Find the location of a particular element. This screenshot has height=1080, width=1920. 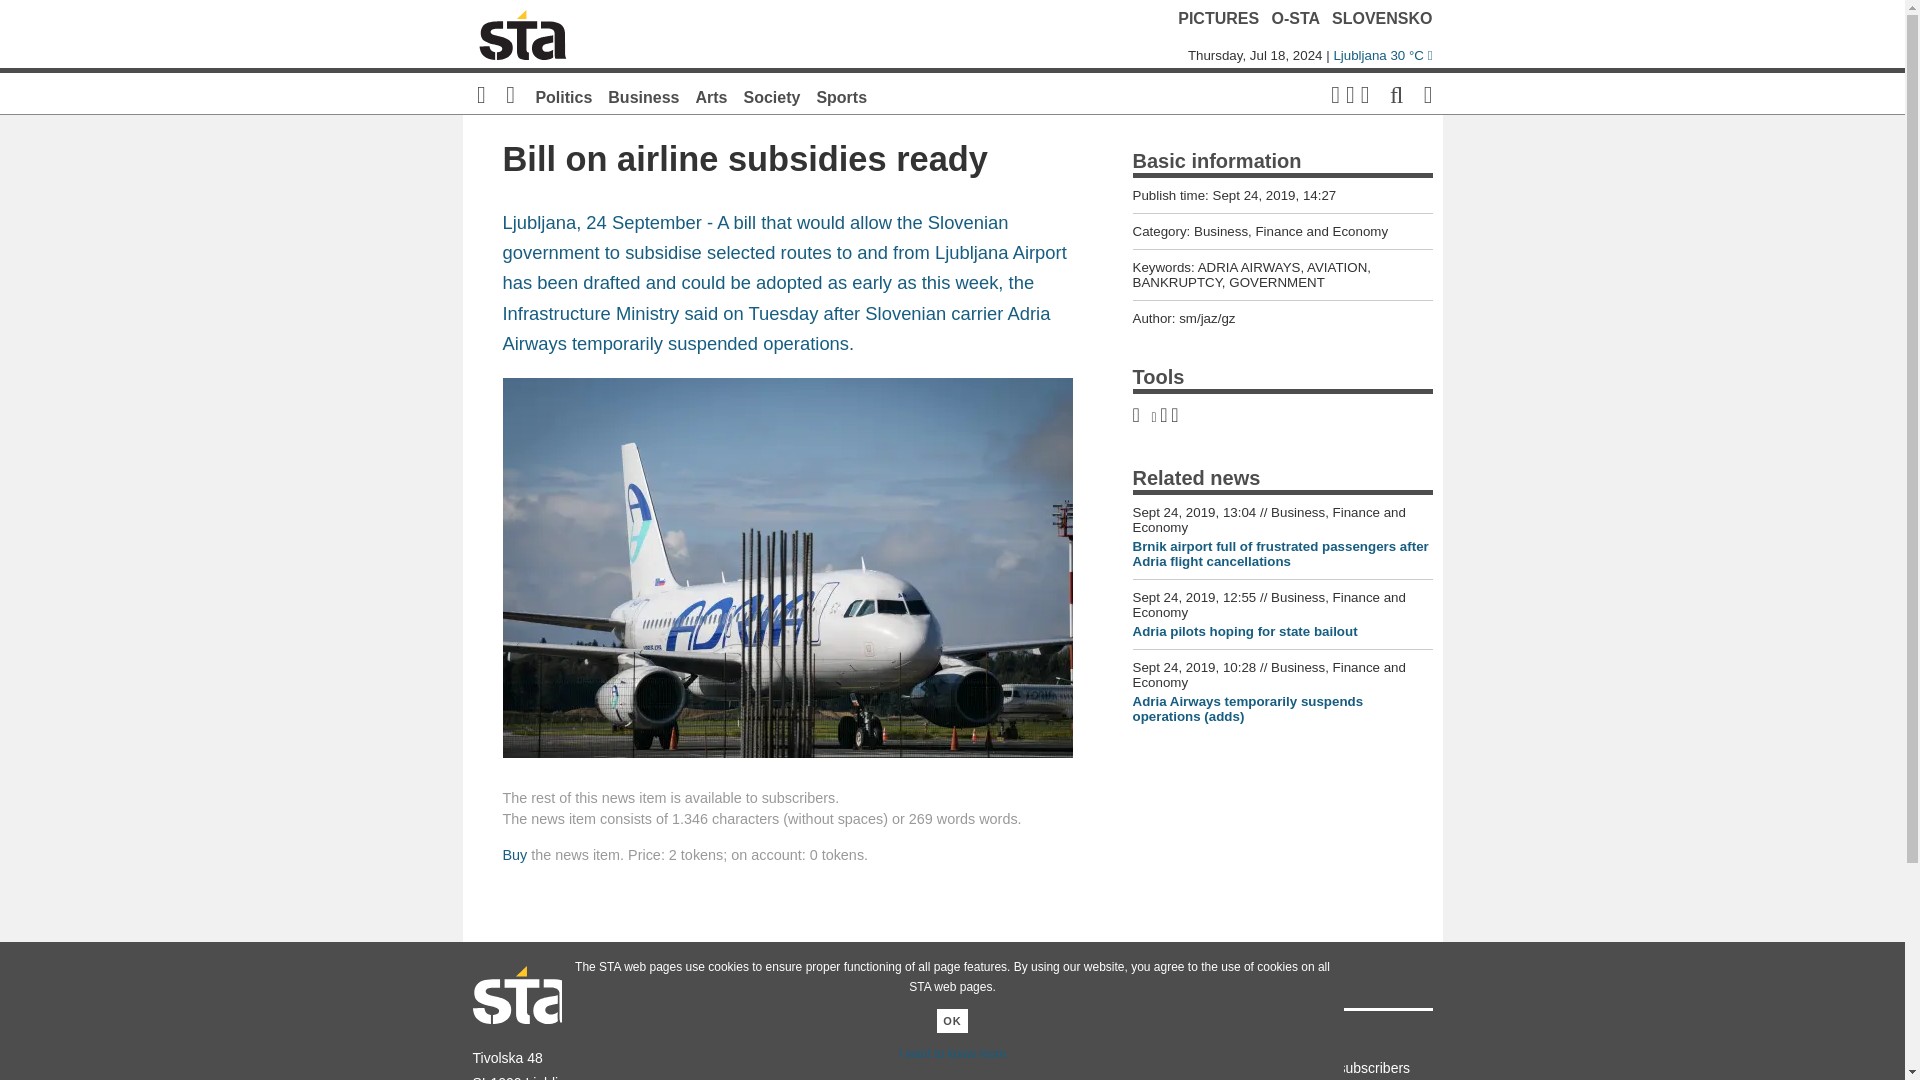

Buy is located at coordinates (514, 854).